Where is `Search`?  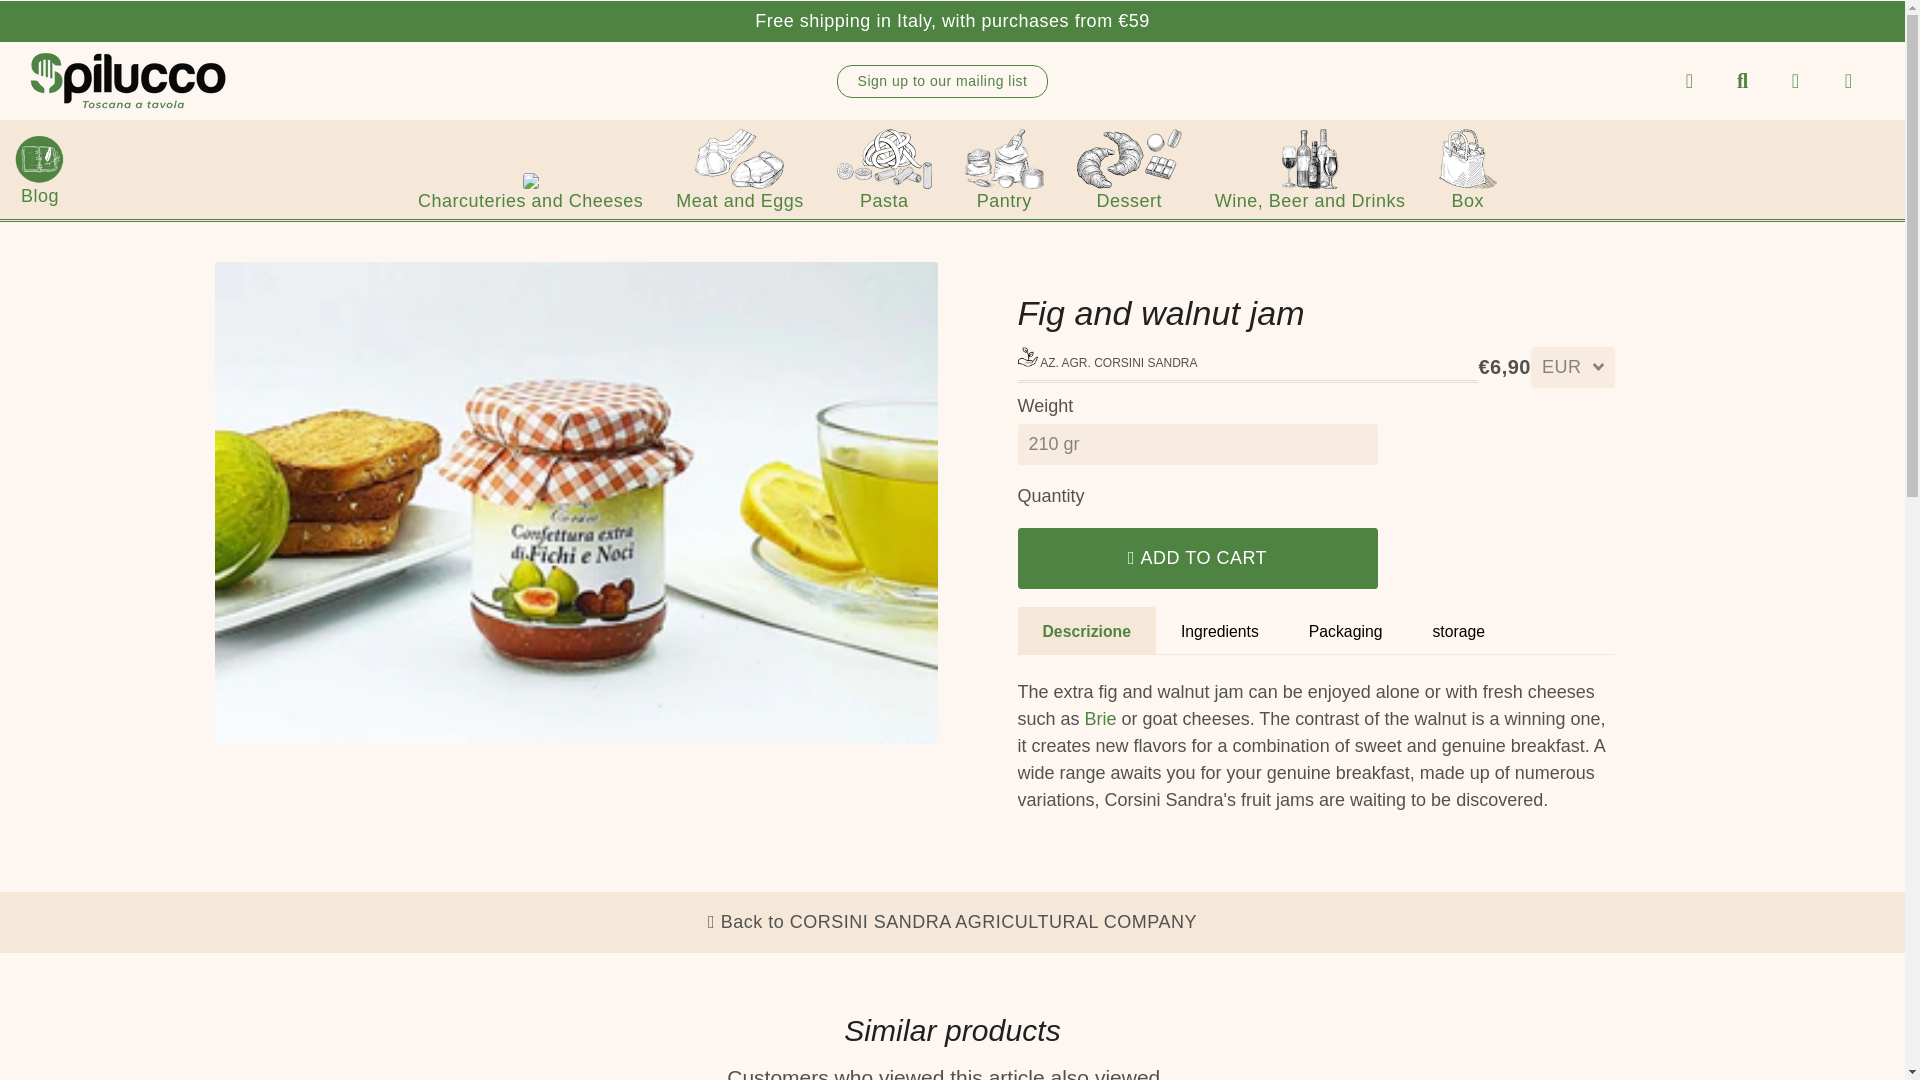 Search is located at coordinates (1742, 80).